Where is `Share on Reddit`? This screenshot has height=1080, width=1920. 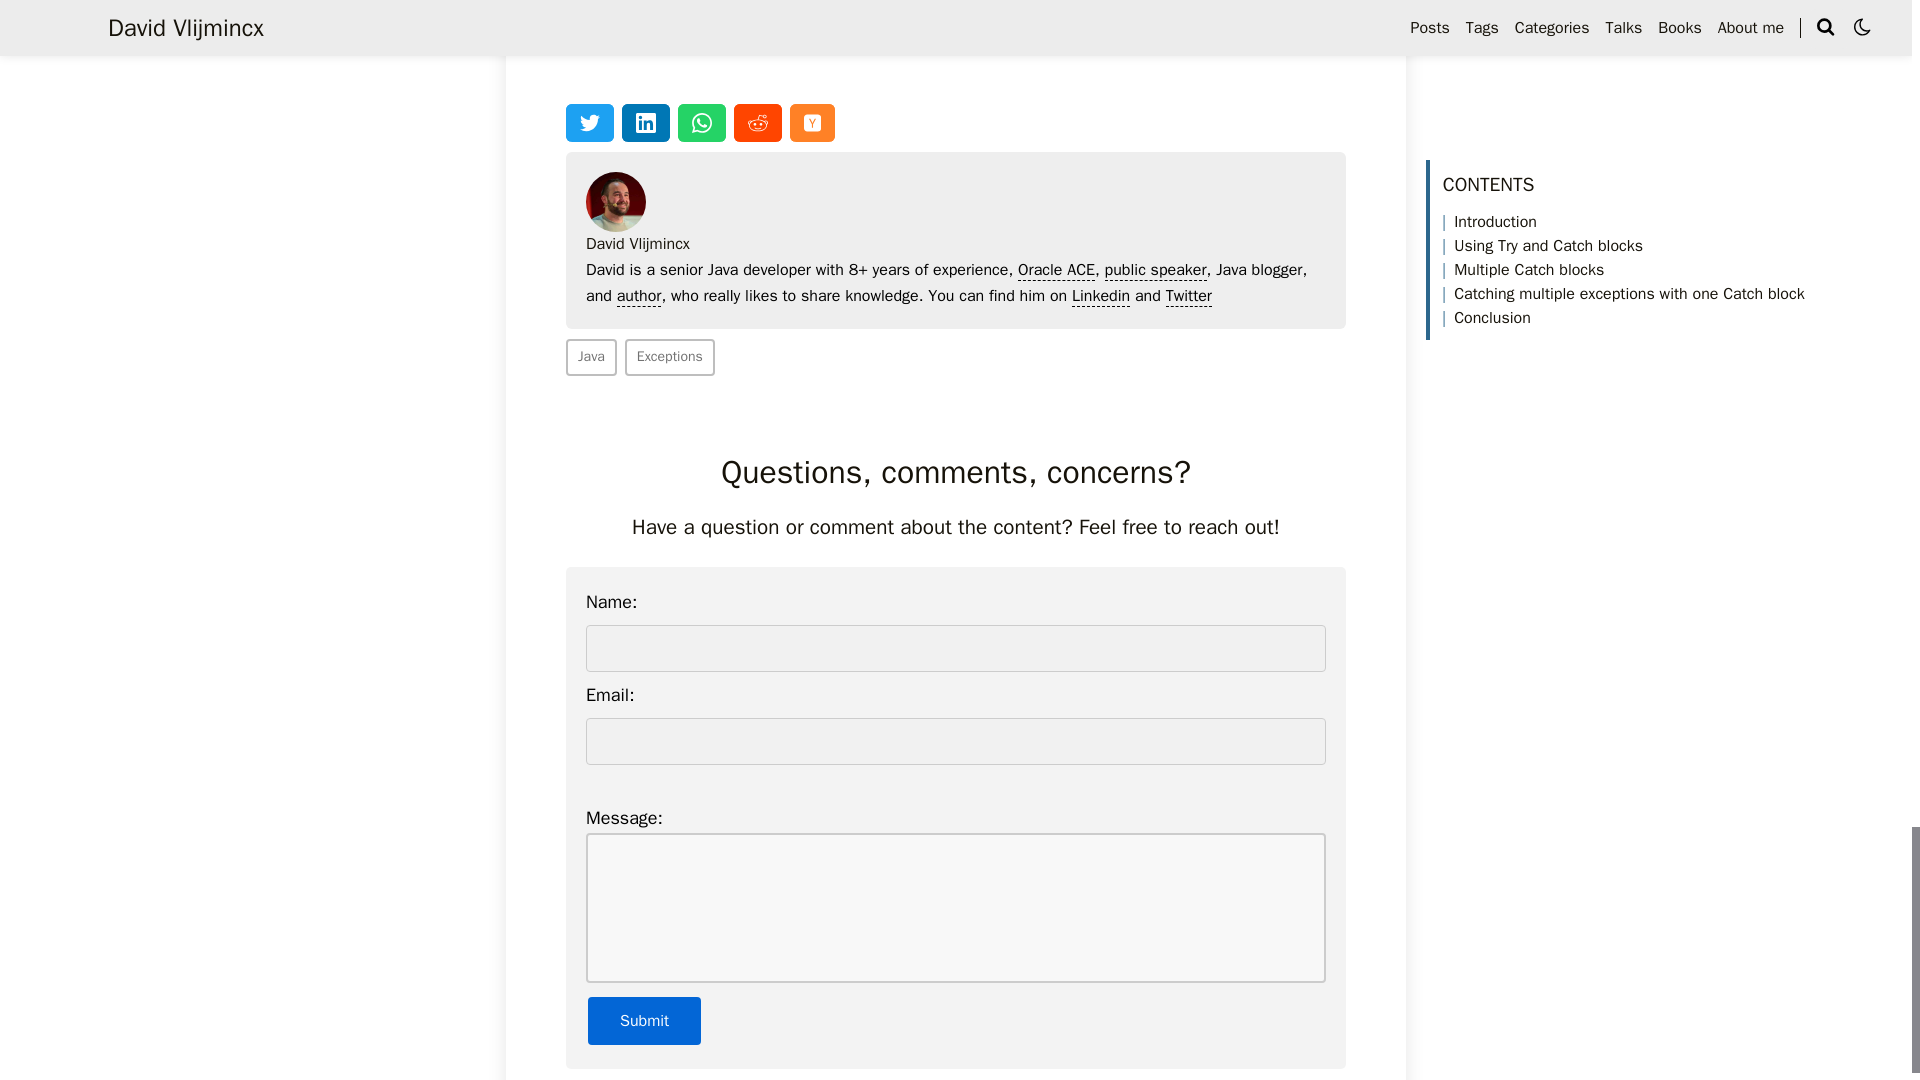
Share on Reddit is located at coordinates (757, 122).